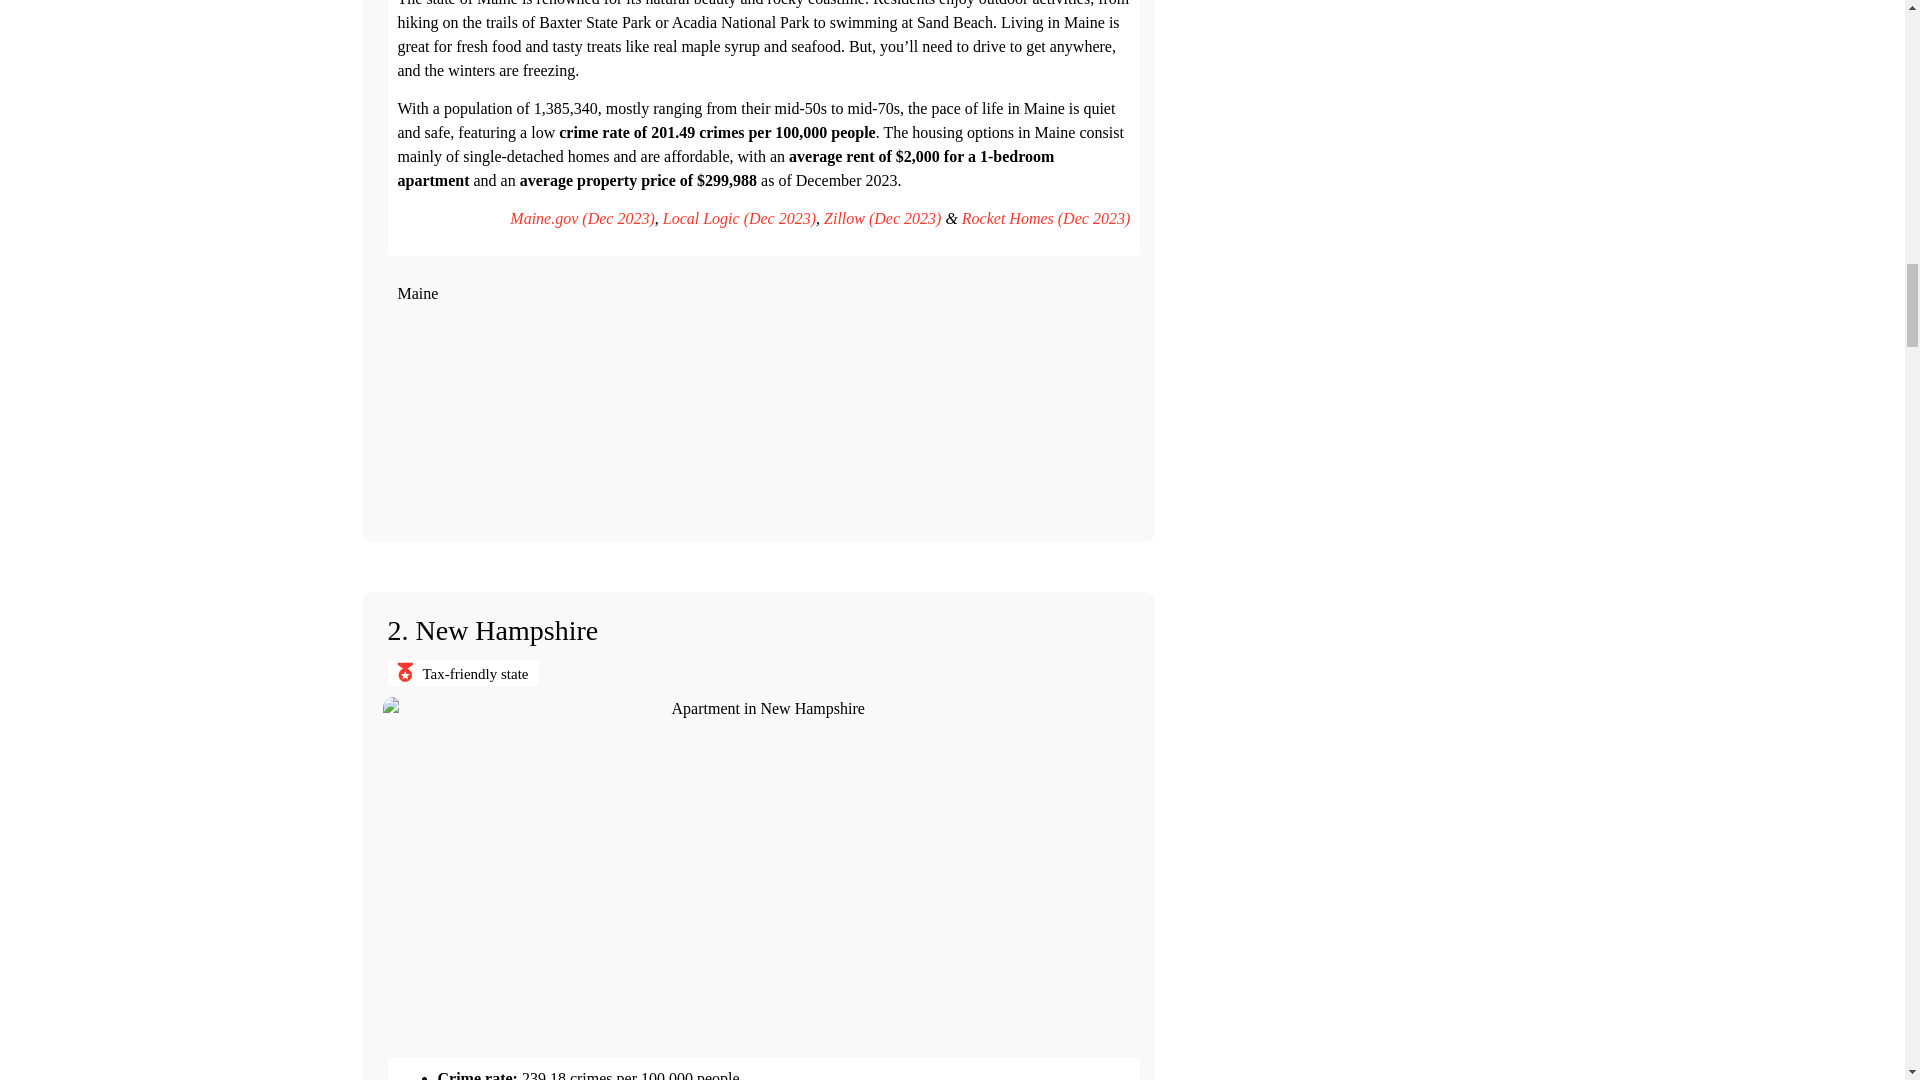 This screenshot has height=1080, width=1920. Describe the element at coordinates (764, 414) in the screenshot. I see `Maine` at that location.